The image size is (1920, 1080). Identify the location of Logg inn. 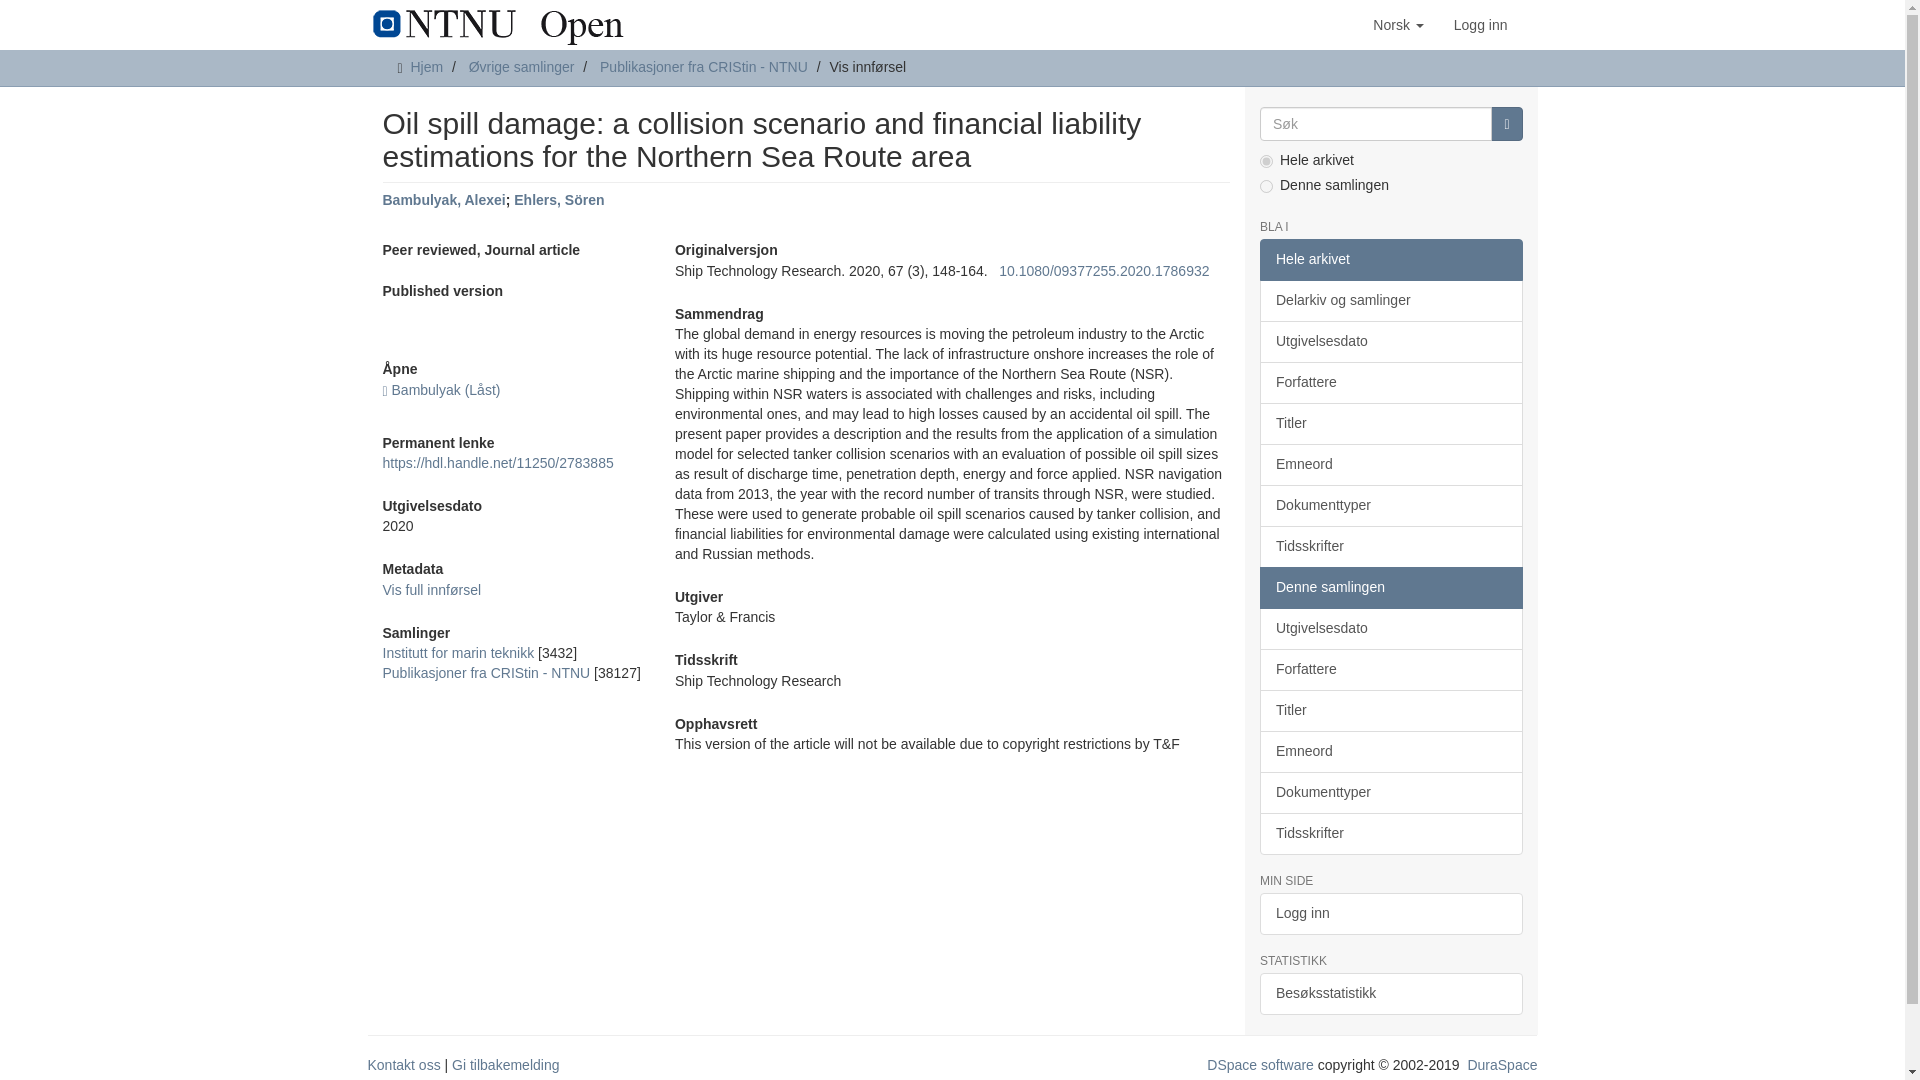
(1480, 24).